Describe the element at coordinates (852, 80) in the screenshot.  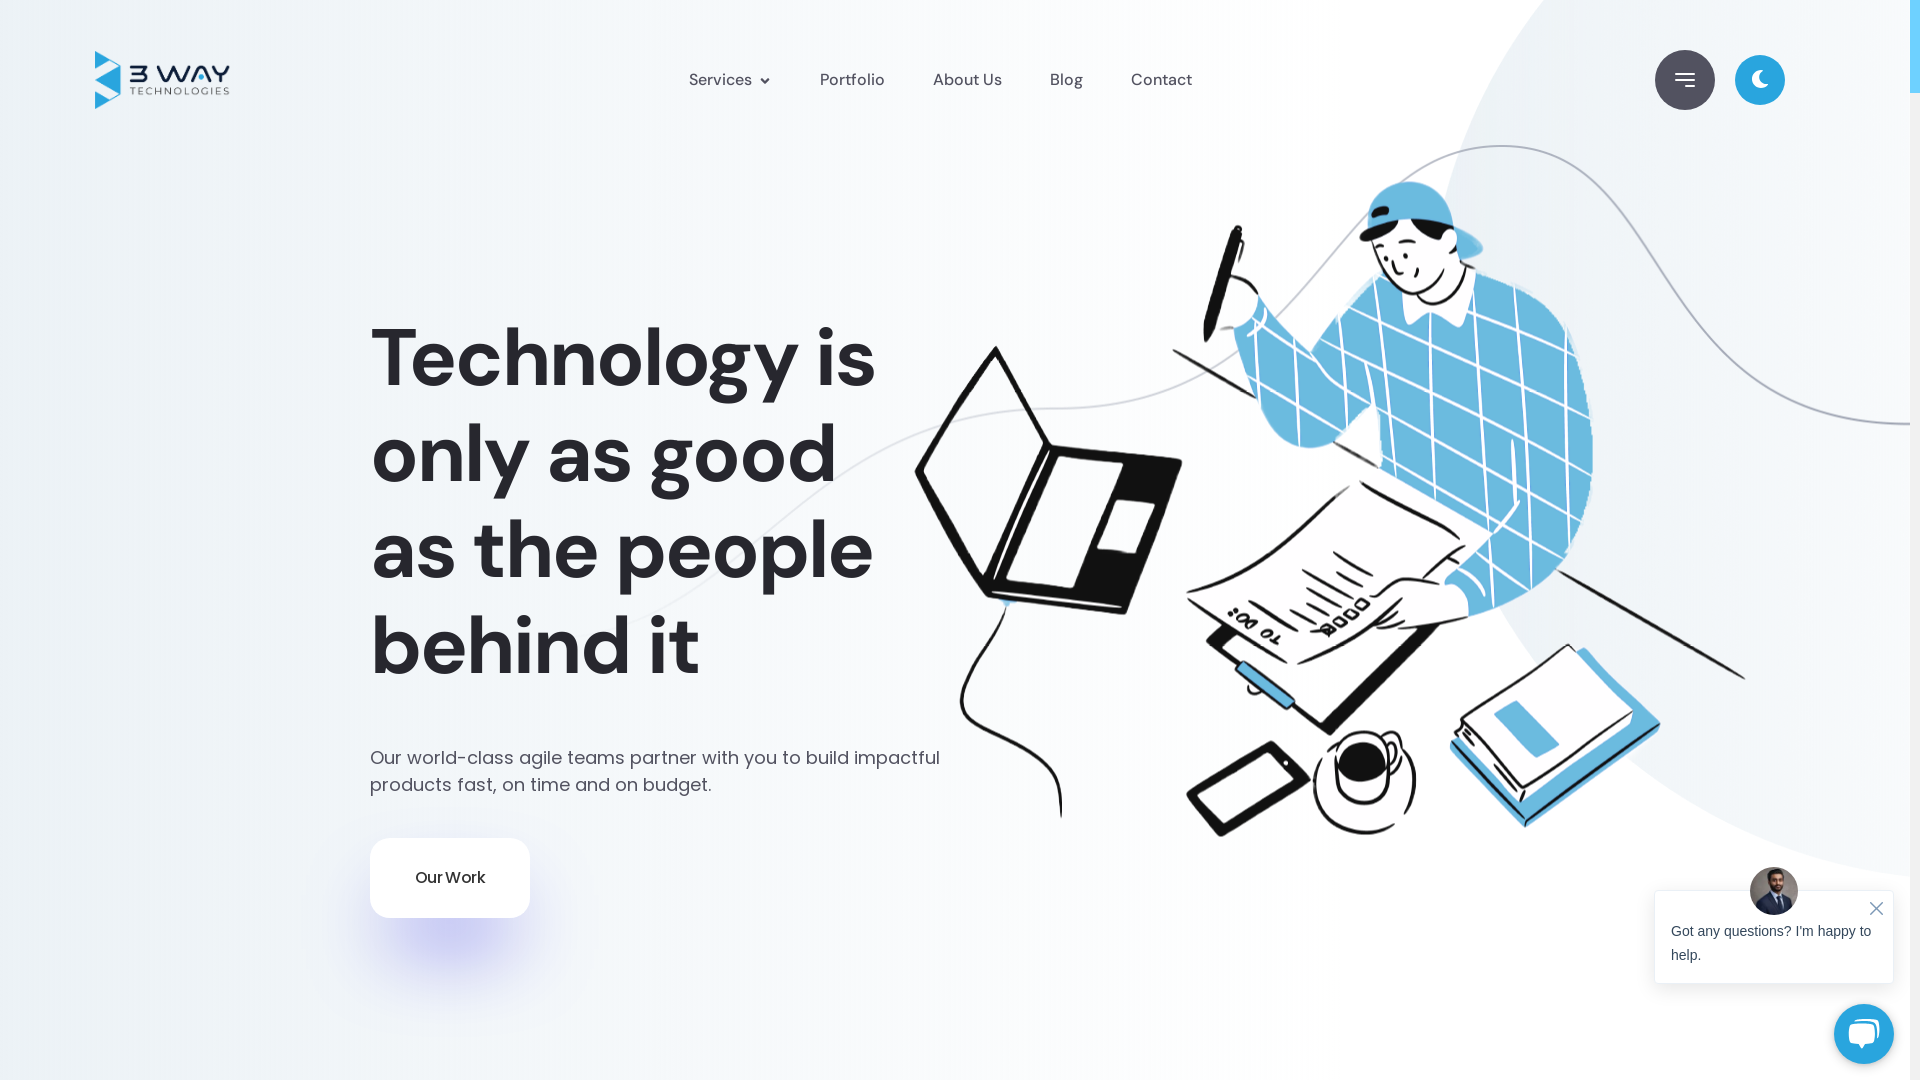
I see `Portfolio` at that location.